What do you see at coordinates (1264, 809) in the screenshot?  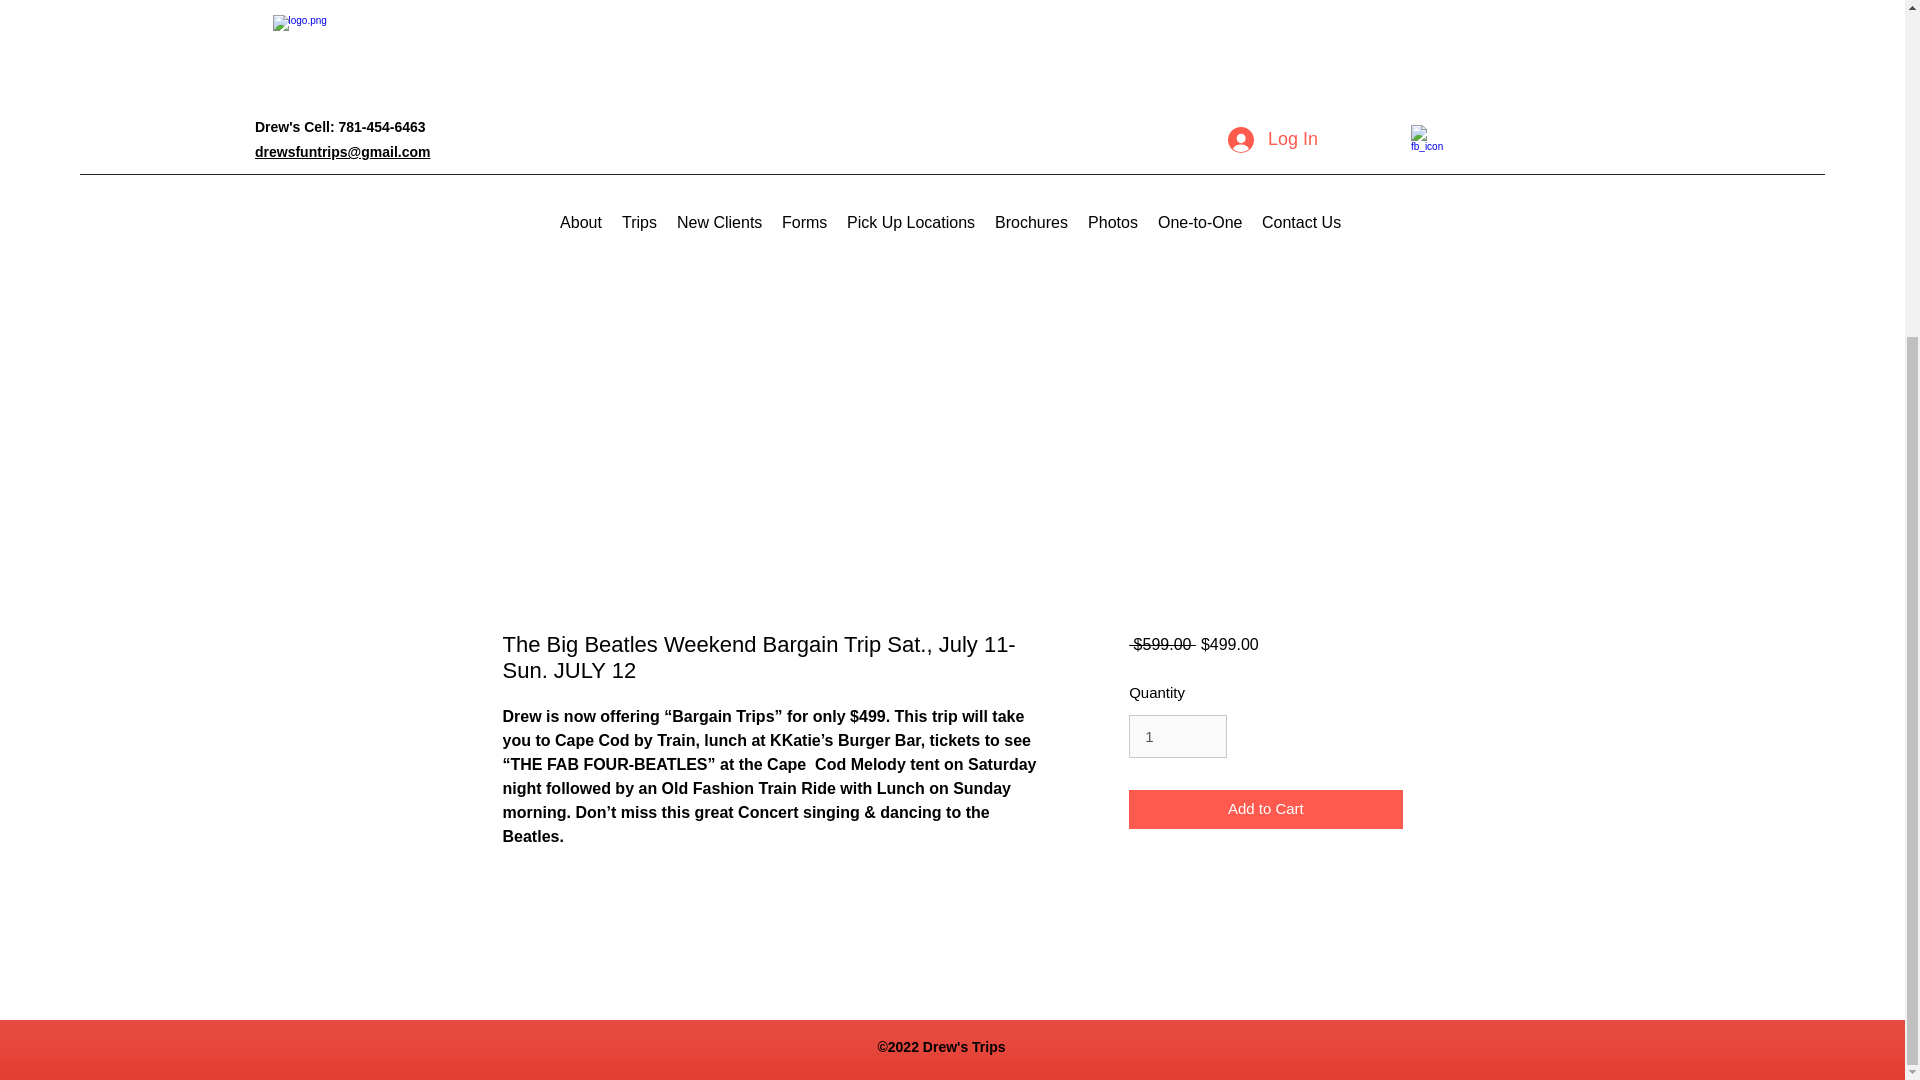 I see `Add to Cart` at bounding box center [1264, 809].